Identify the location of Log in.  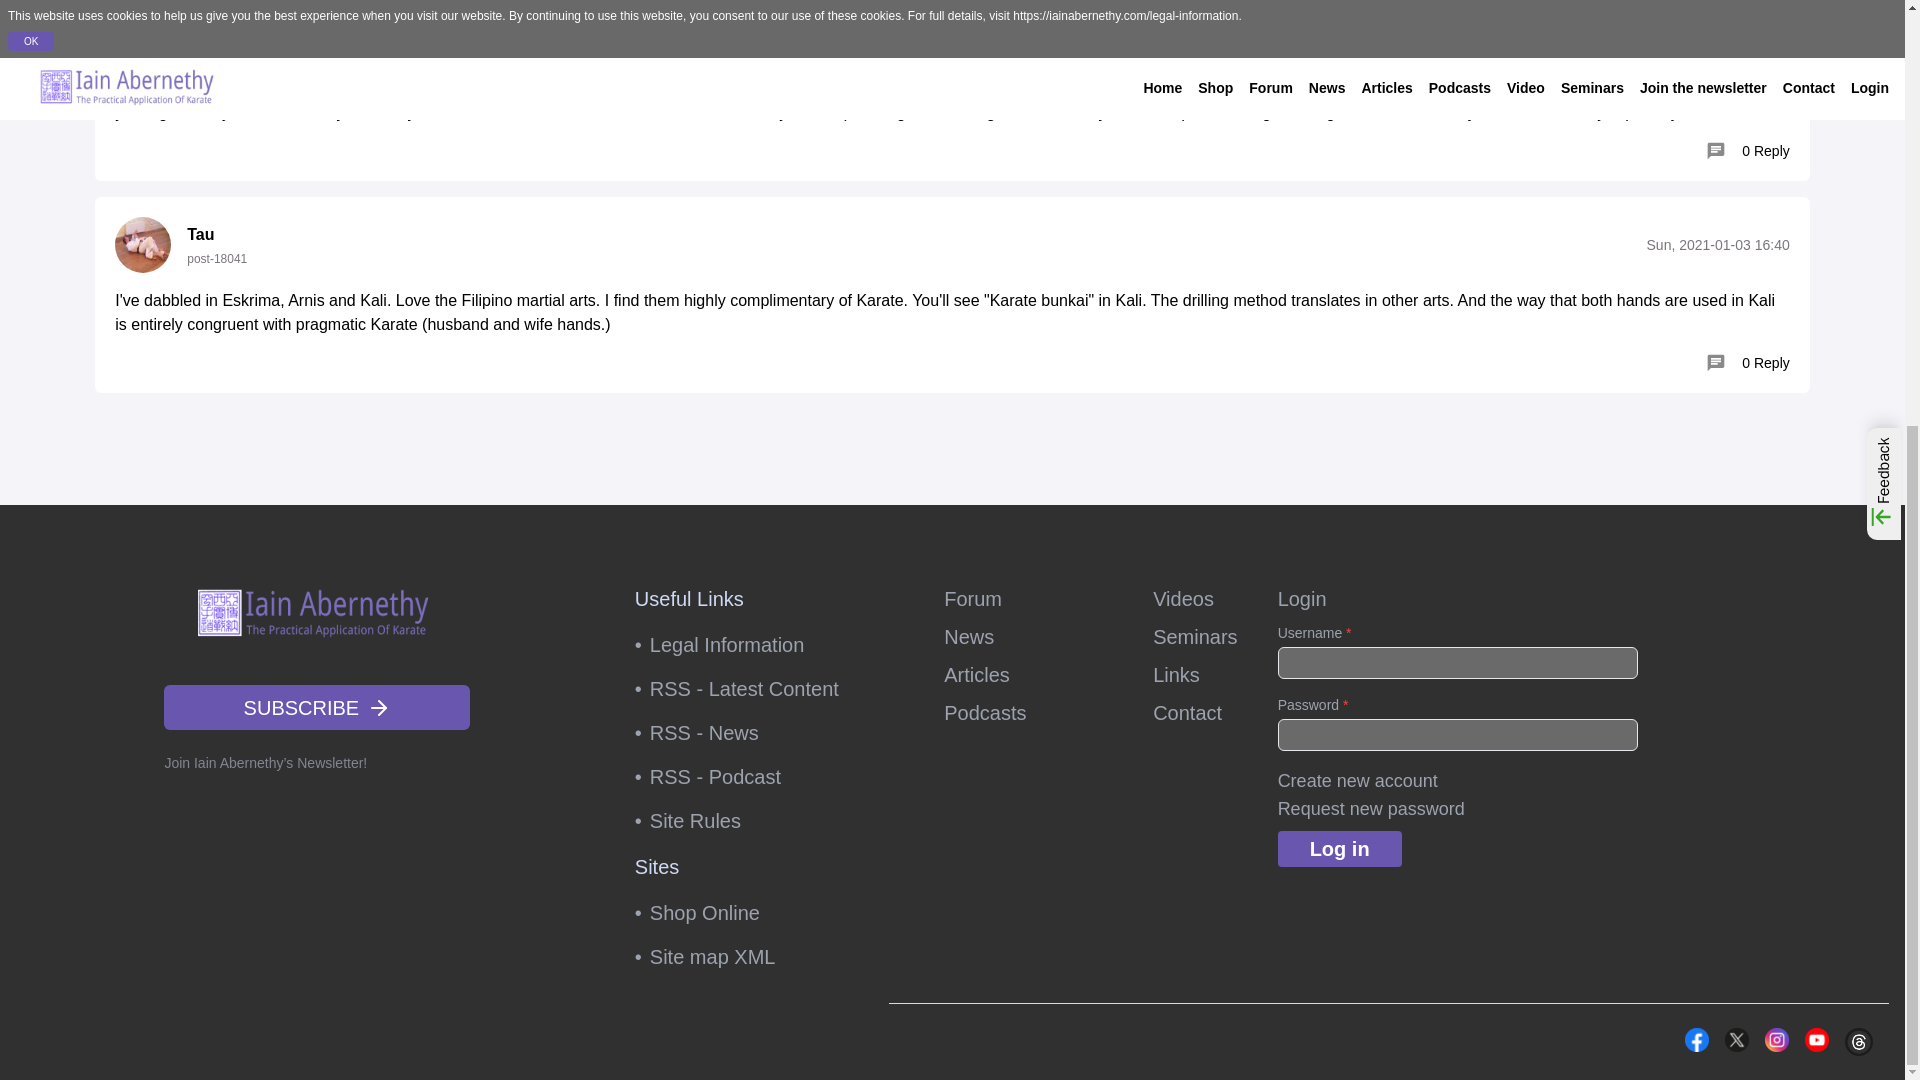
(1340, 848).